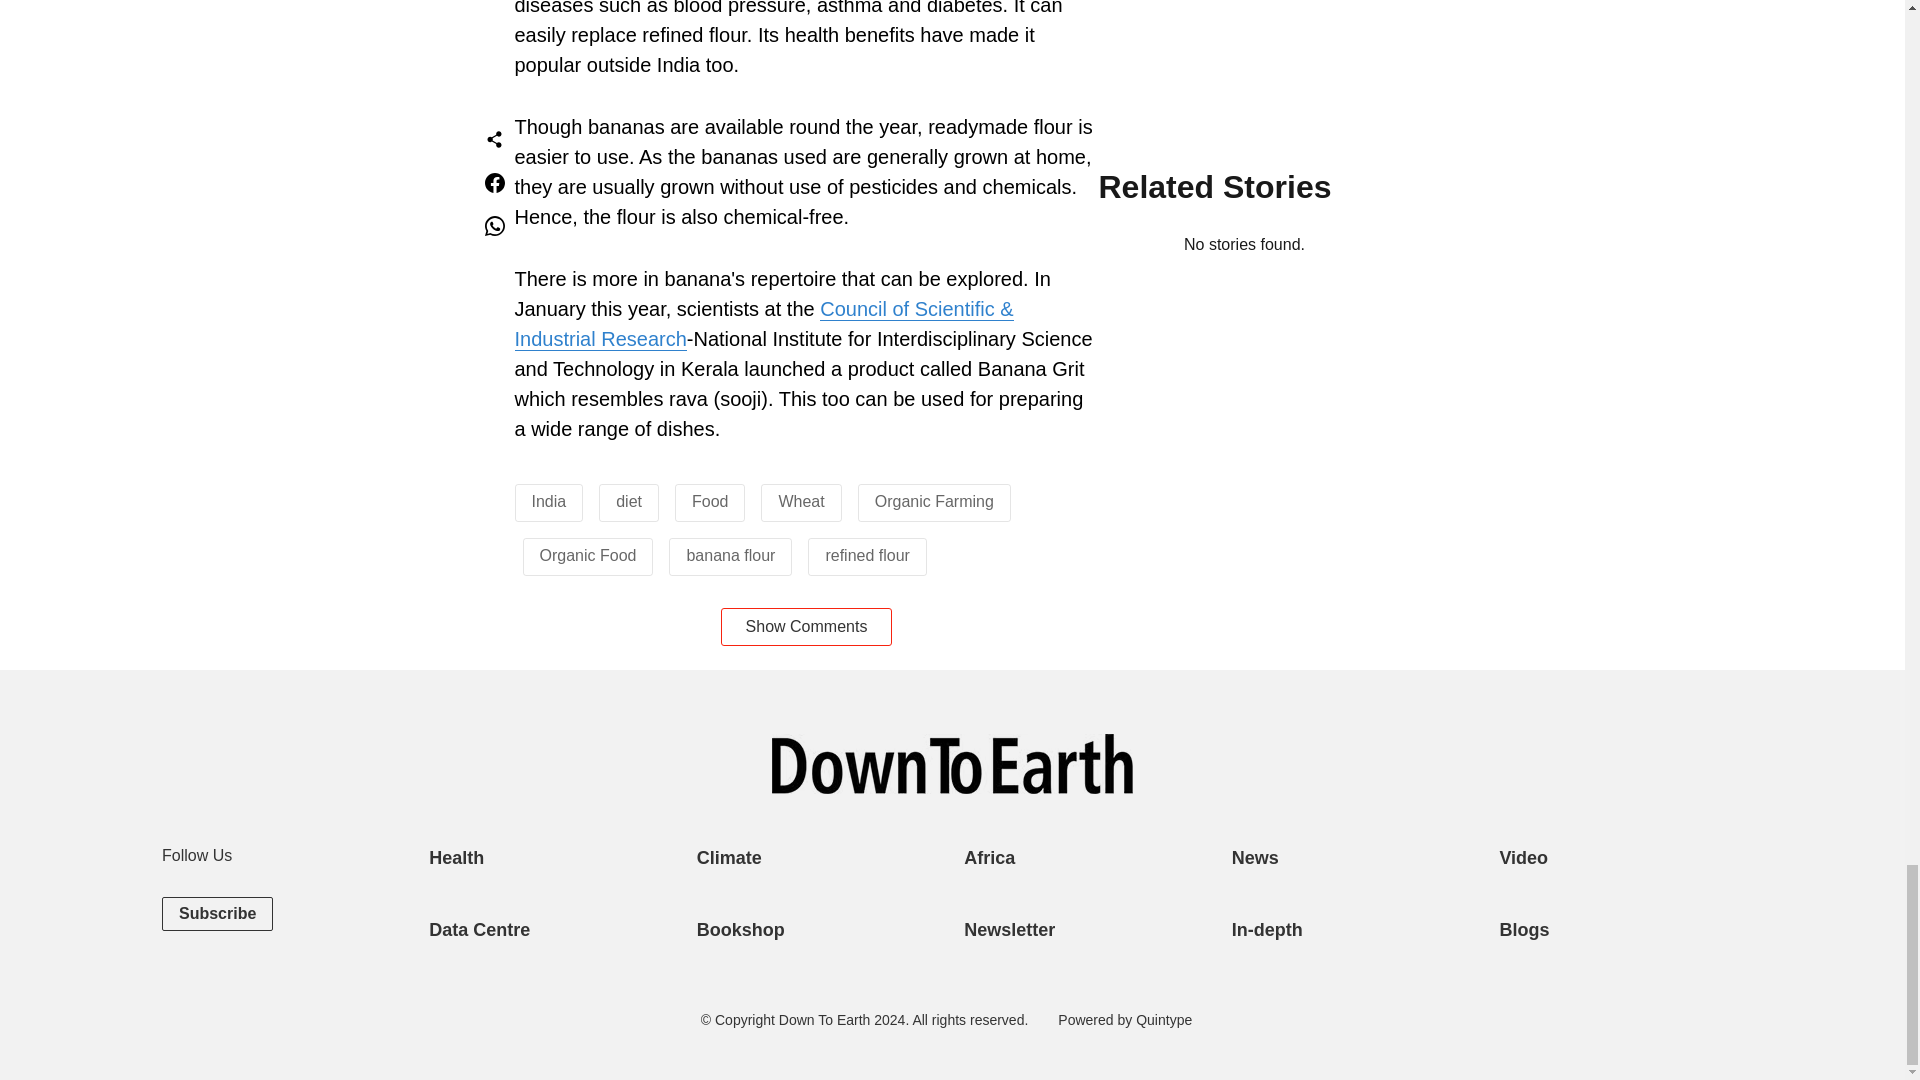 The image size is (1920, 1080). I want to click on refined flour, so click(868, 554).